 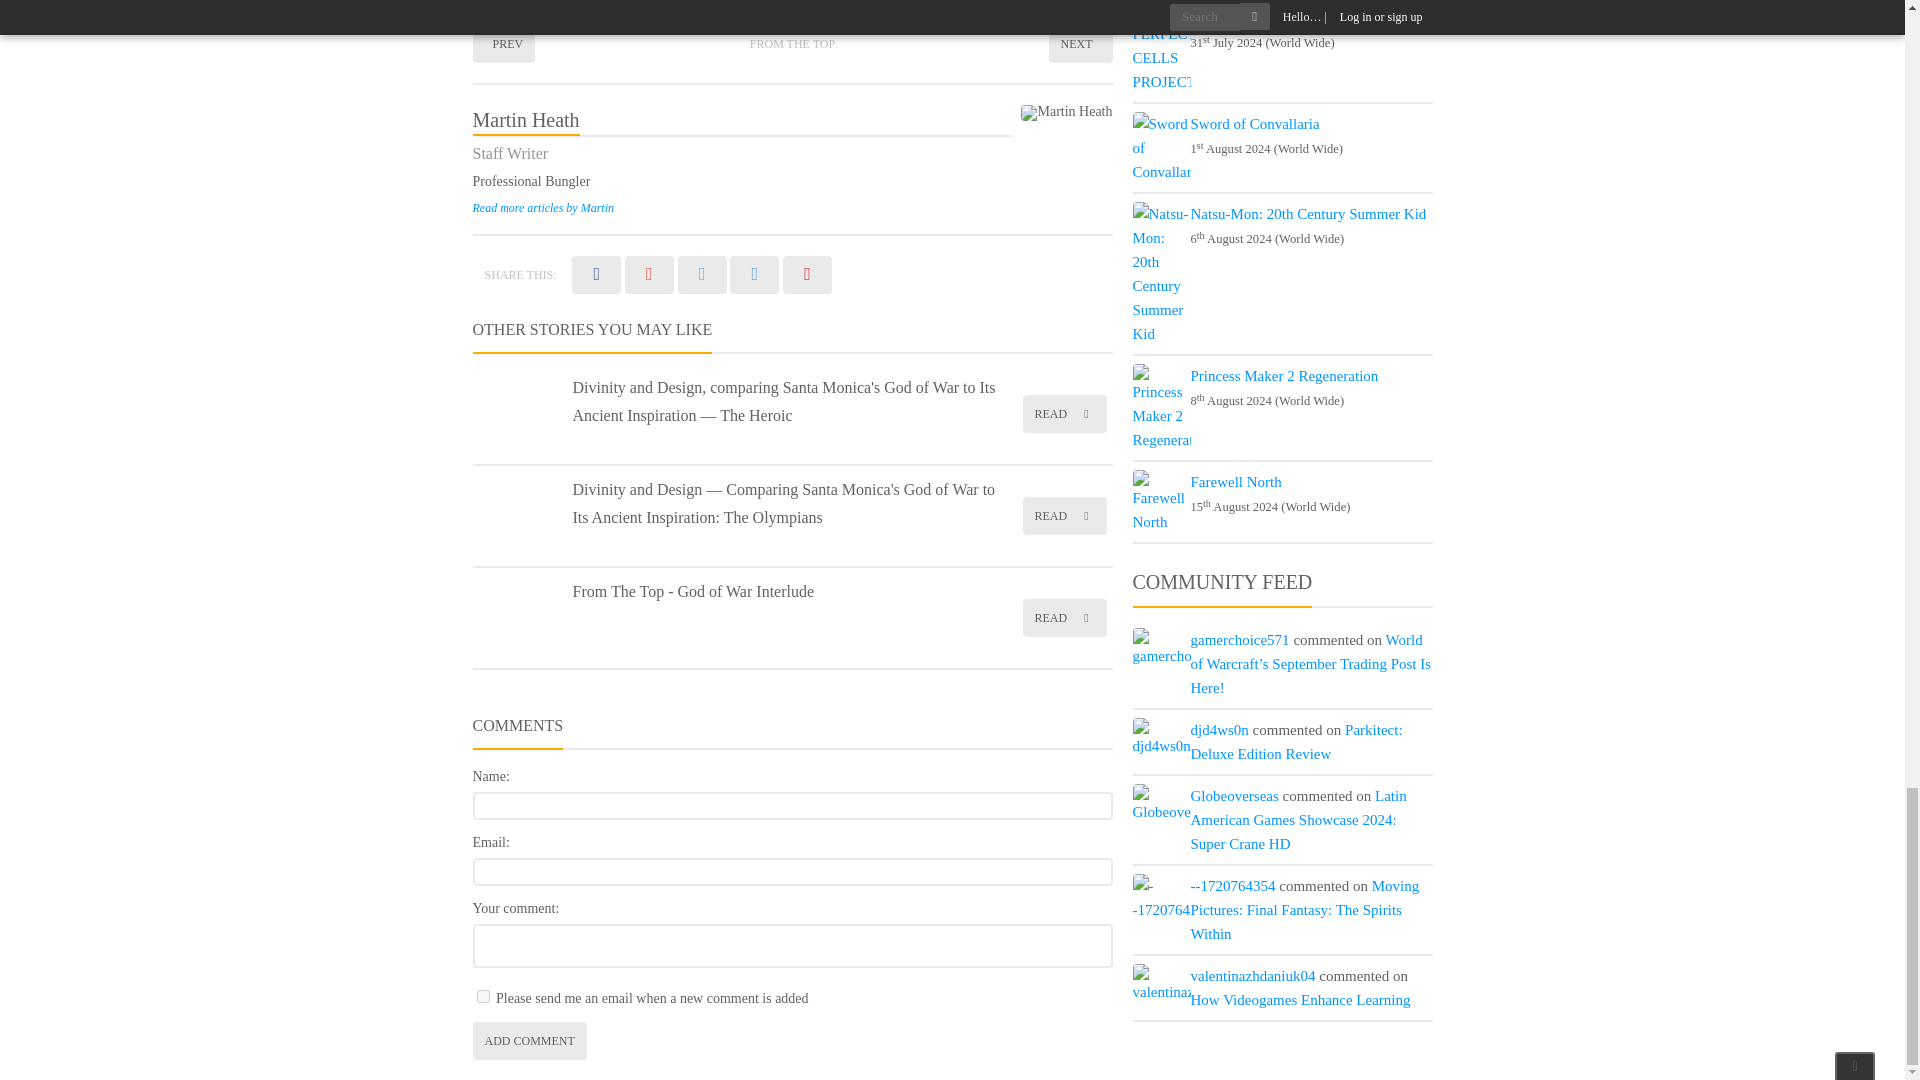 I want to click on READ, so click(x=1063, y=414).